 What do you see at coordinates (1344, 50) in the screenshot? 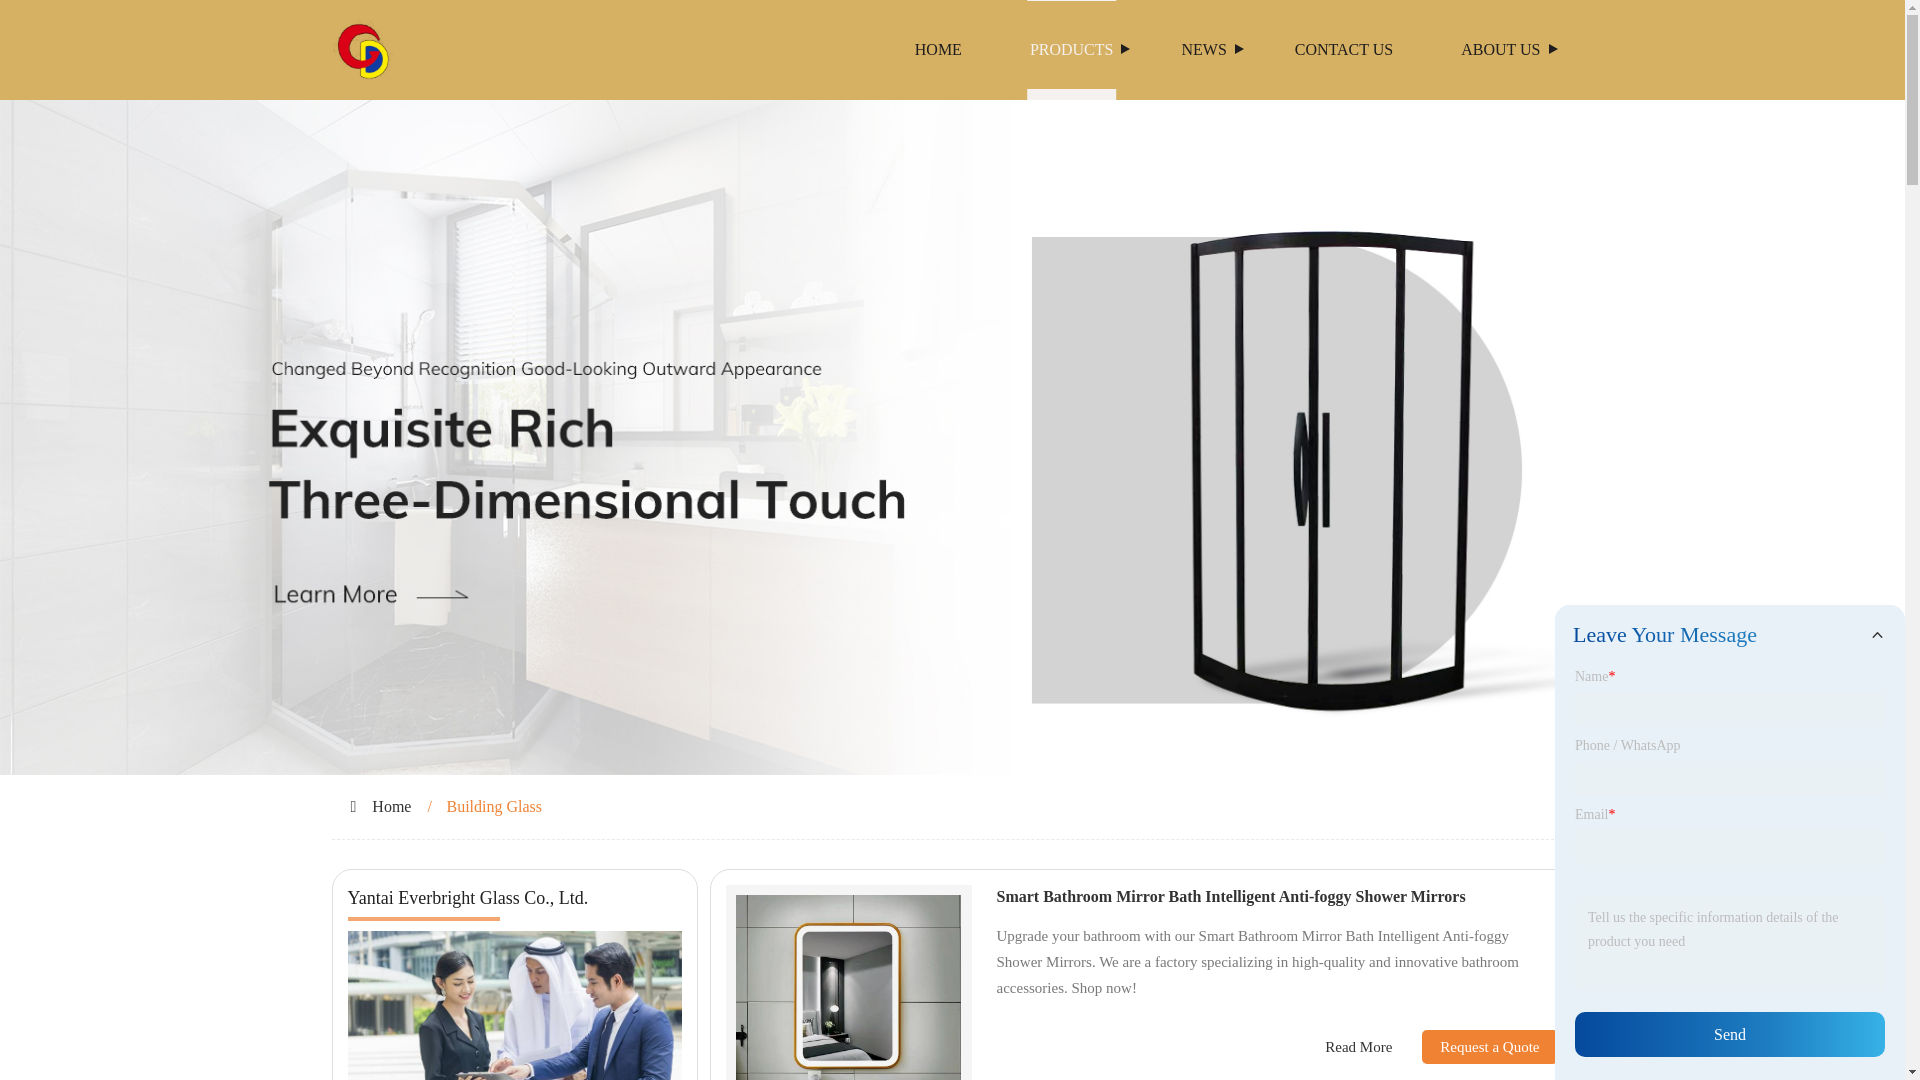
I see `CONTACT US` at bounding box center [1344, 50].